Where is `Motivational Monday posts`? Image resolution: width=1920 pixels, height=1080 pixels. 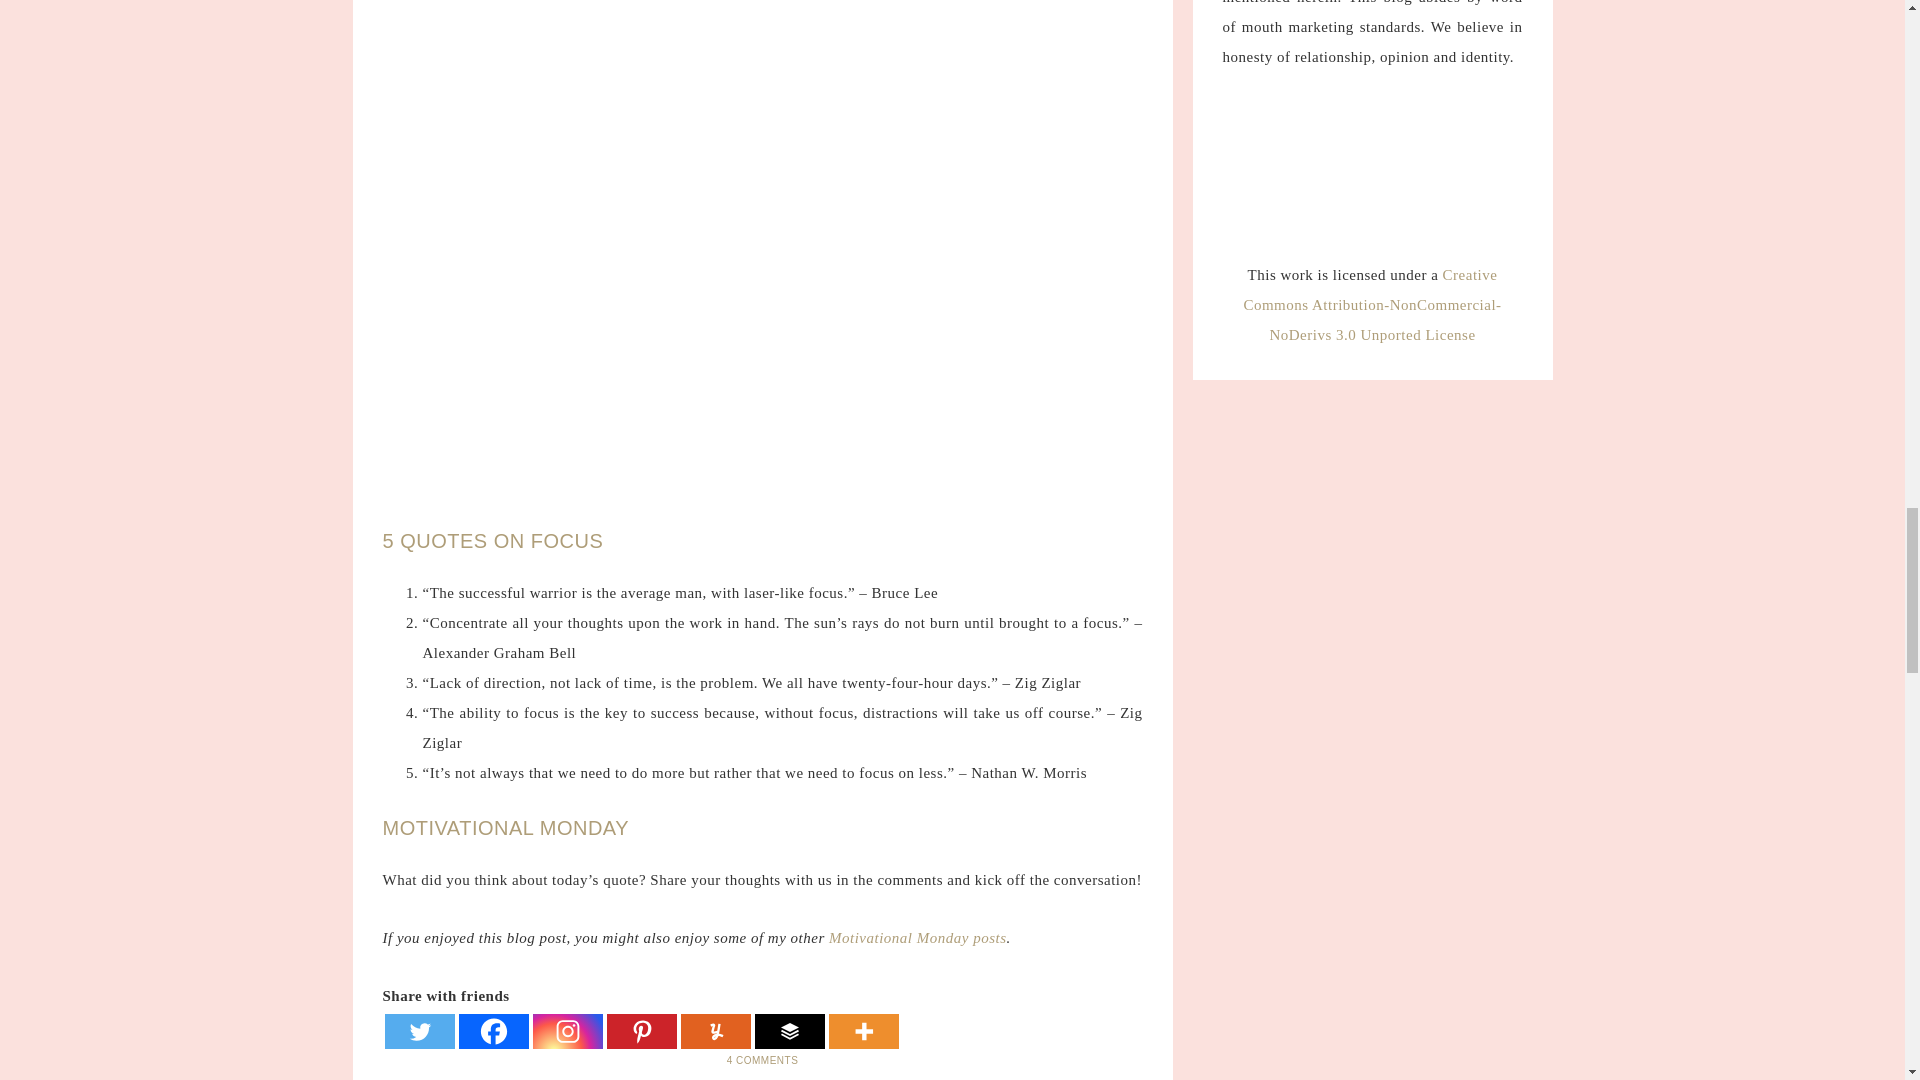 Motivational Monday posts is located at coordinates (918, 938).